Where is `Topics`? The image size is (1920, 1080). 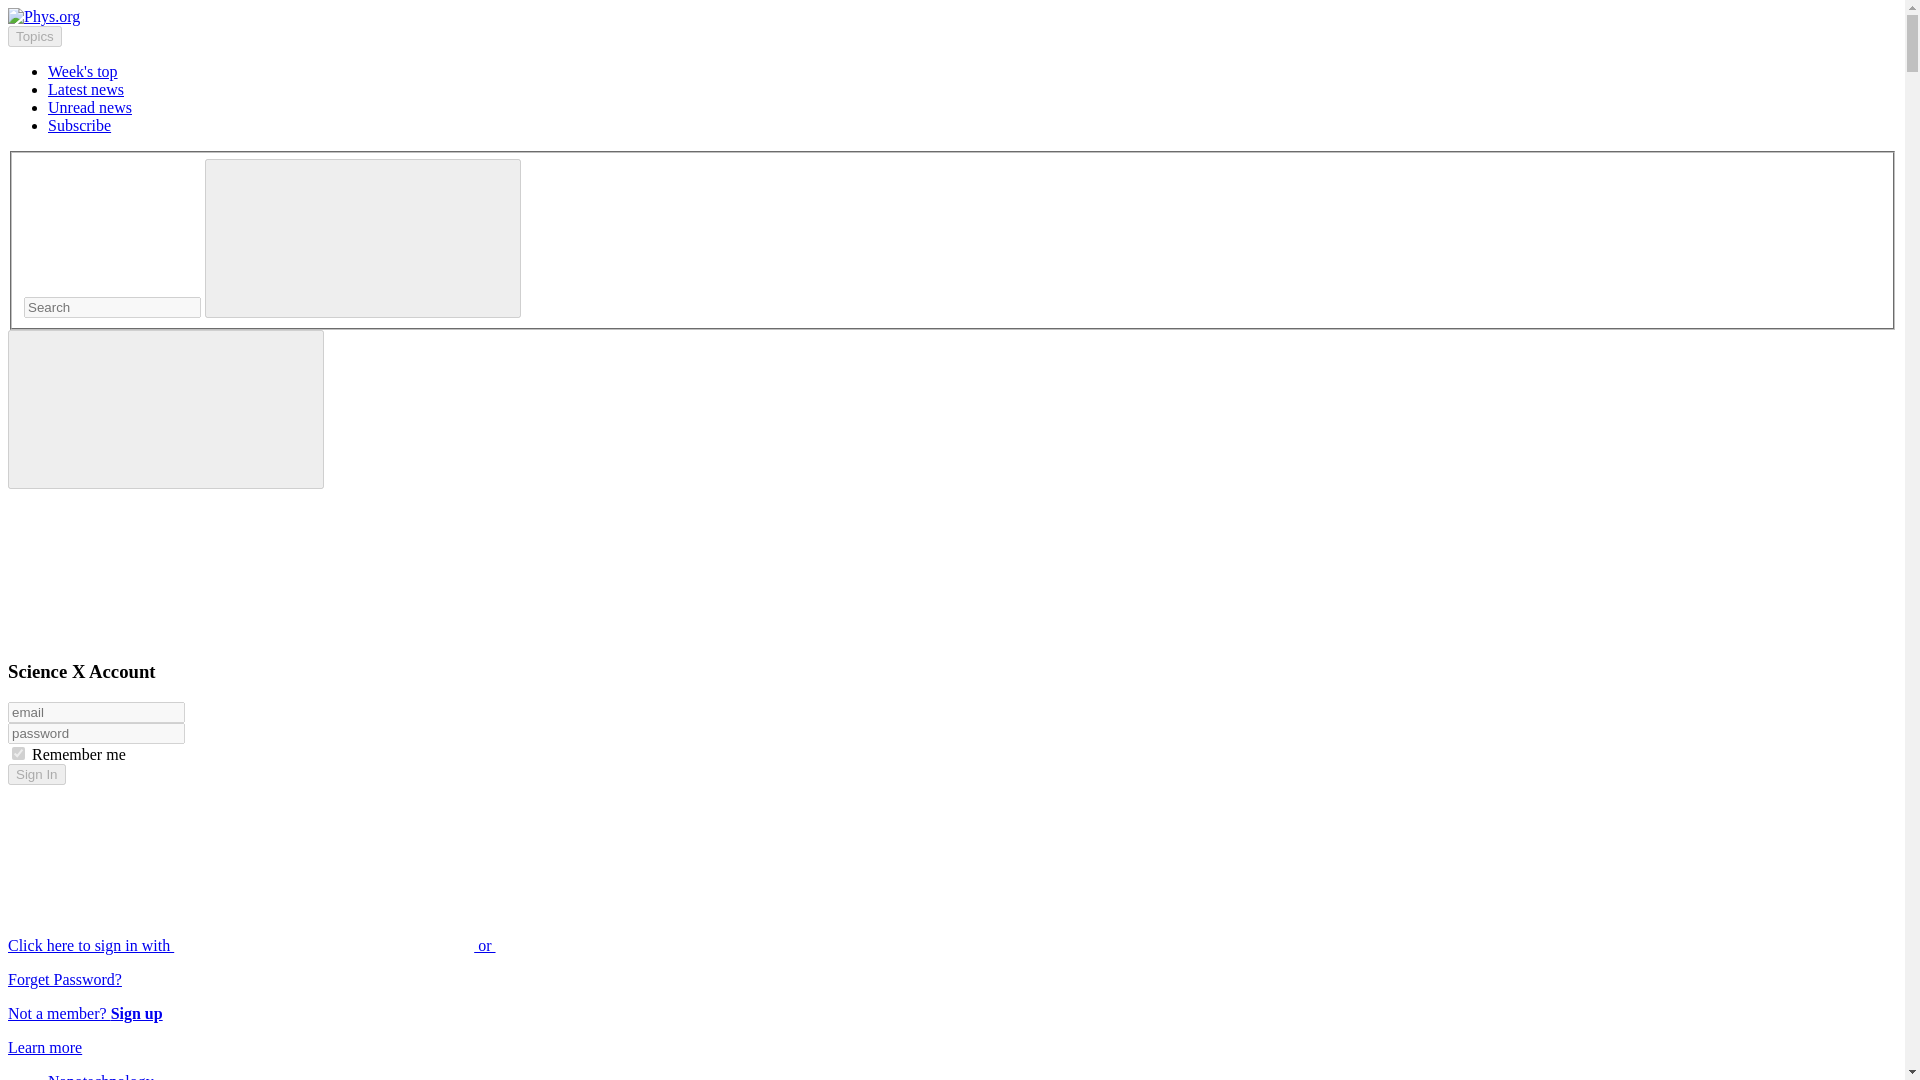
Topics is located at coordinates (34, 36).